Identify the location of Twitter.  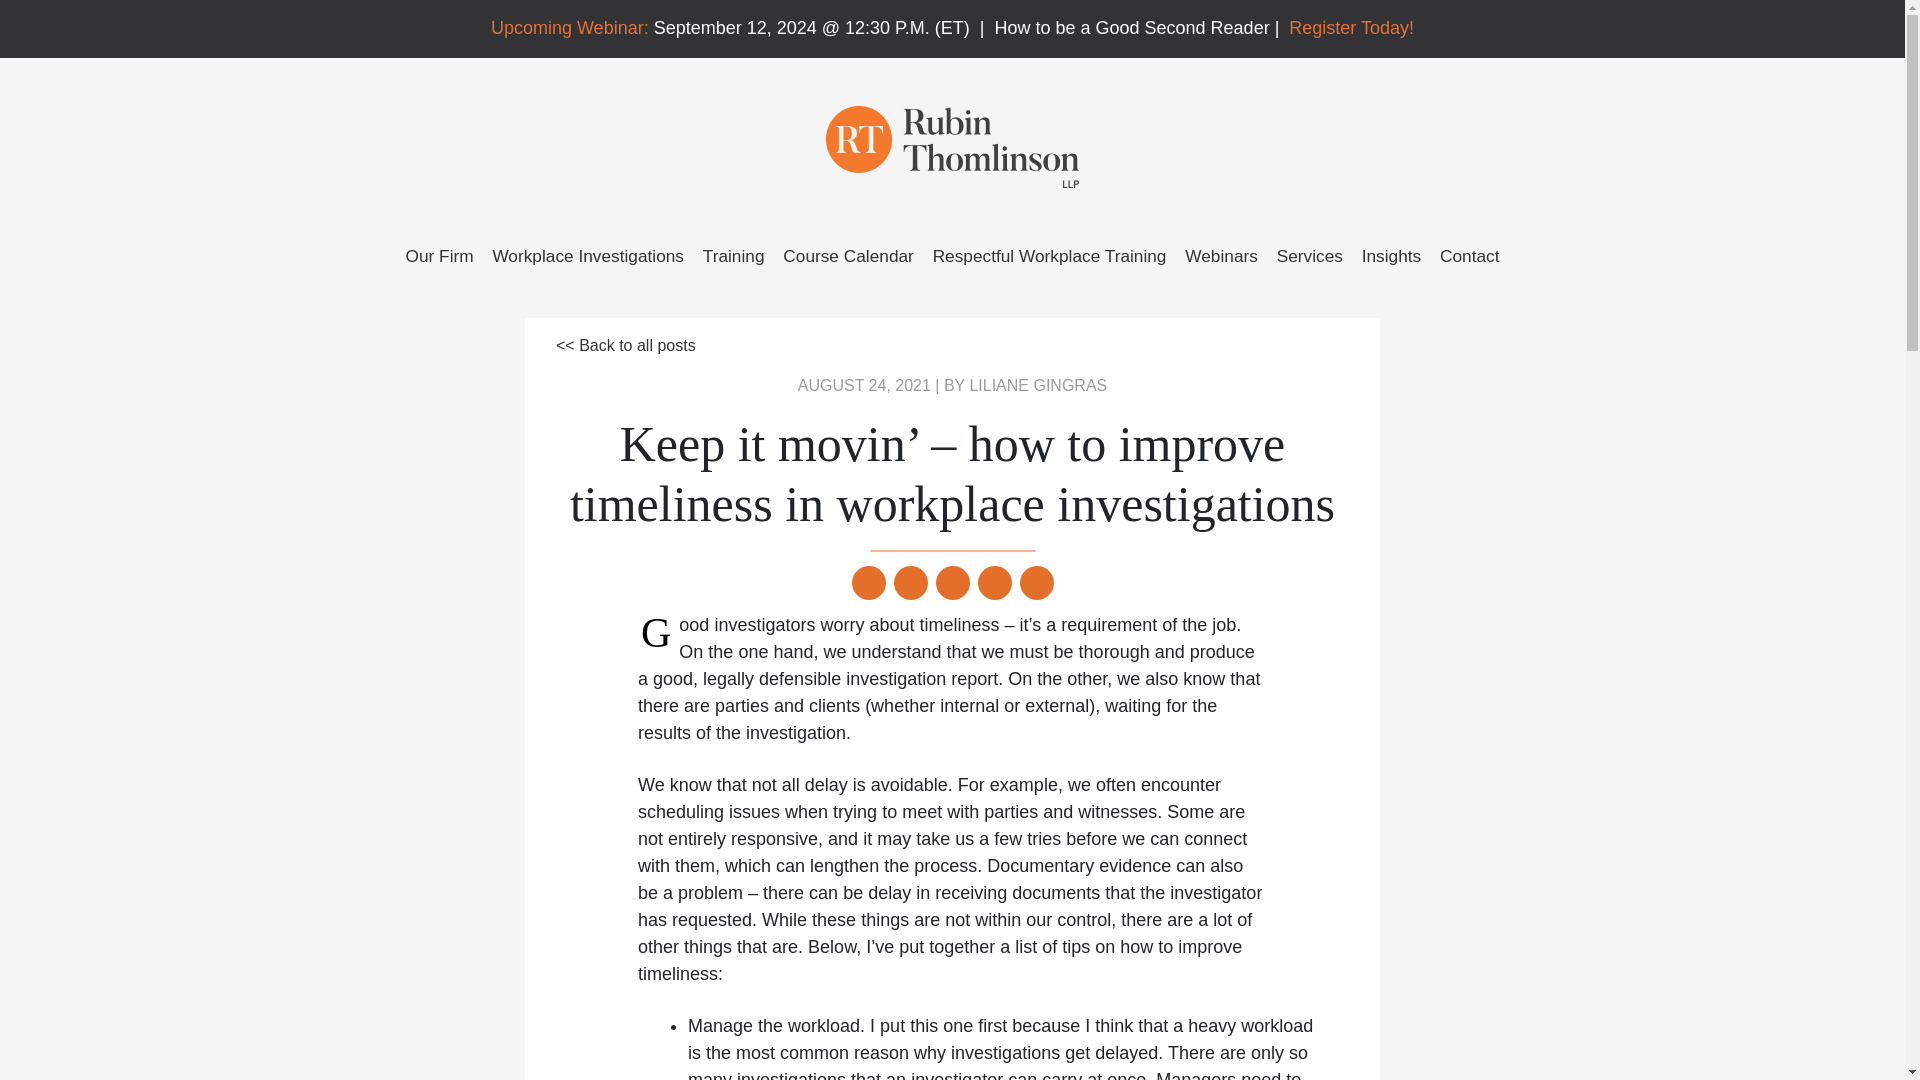
(869, 588).